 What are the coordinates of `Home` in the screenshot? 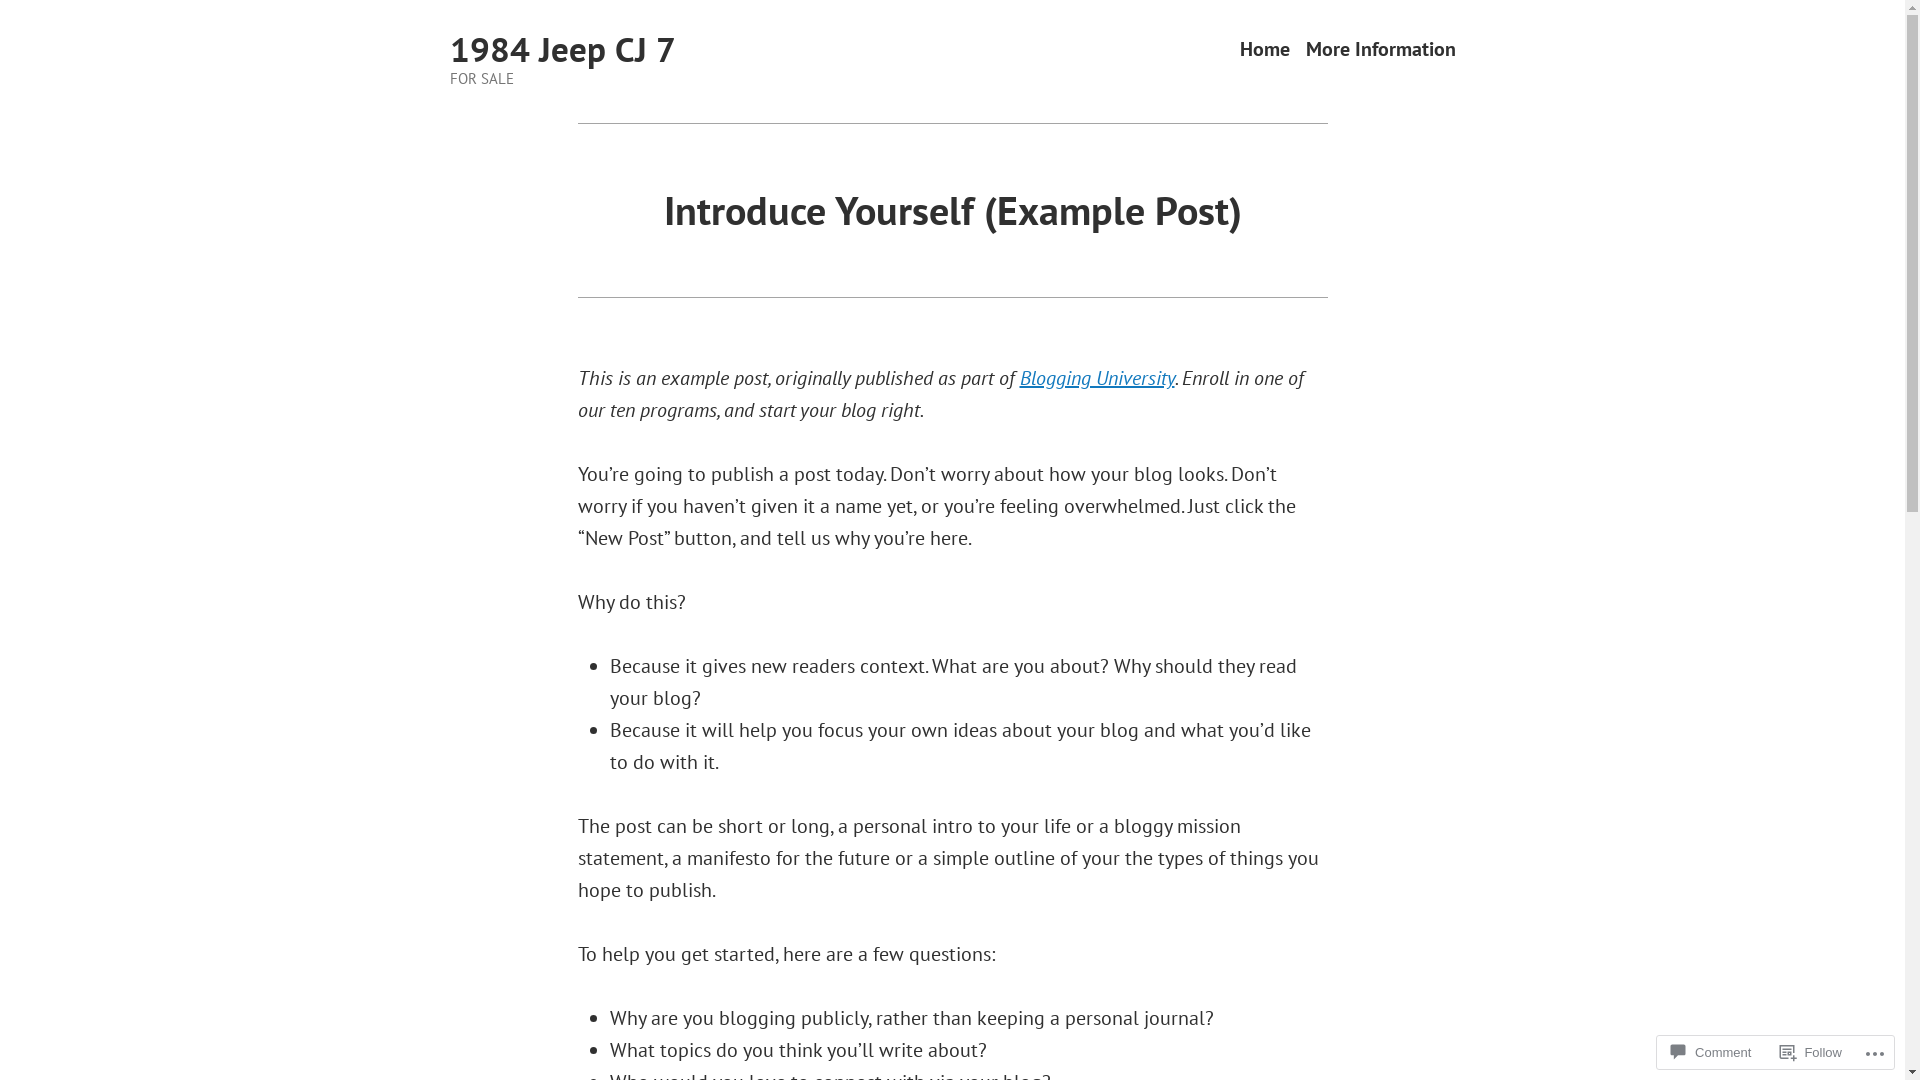 It's located at (1265, 50).